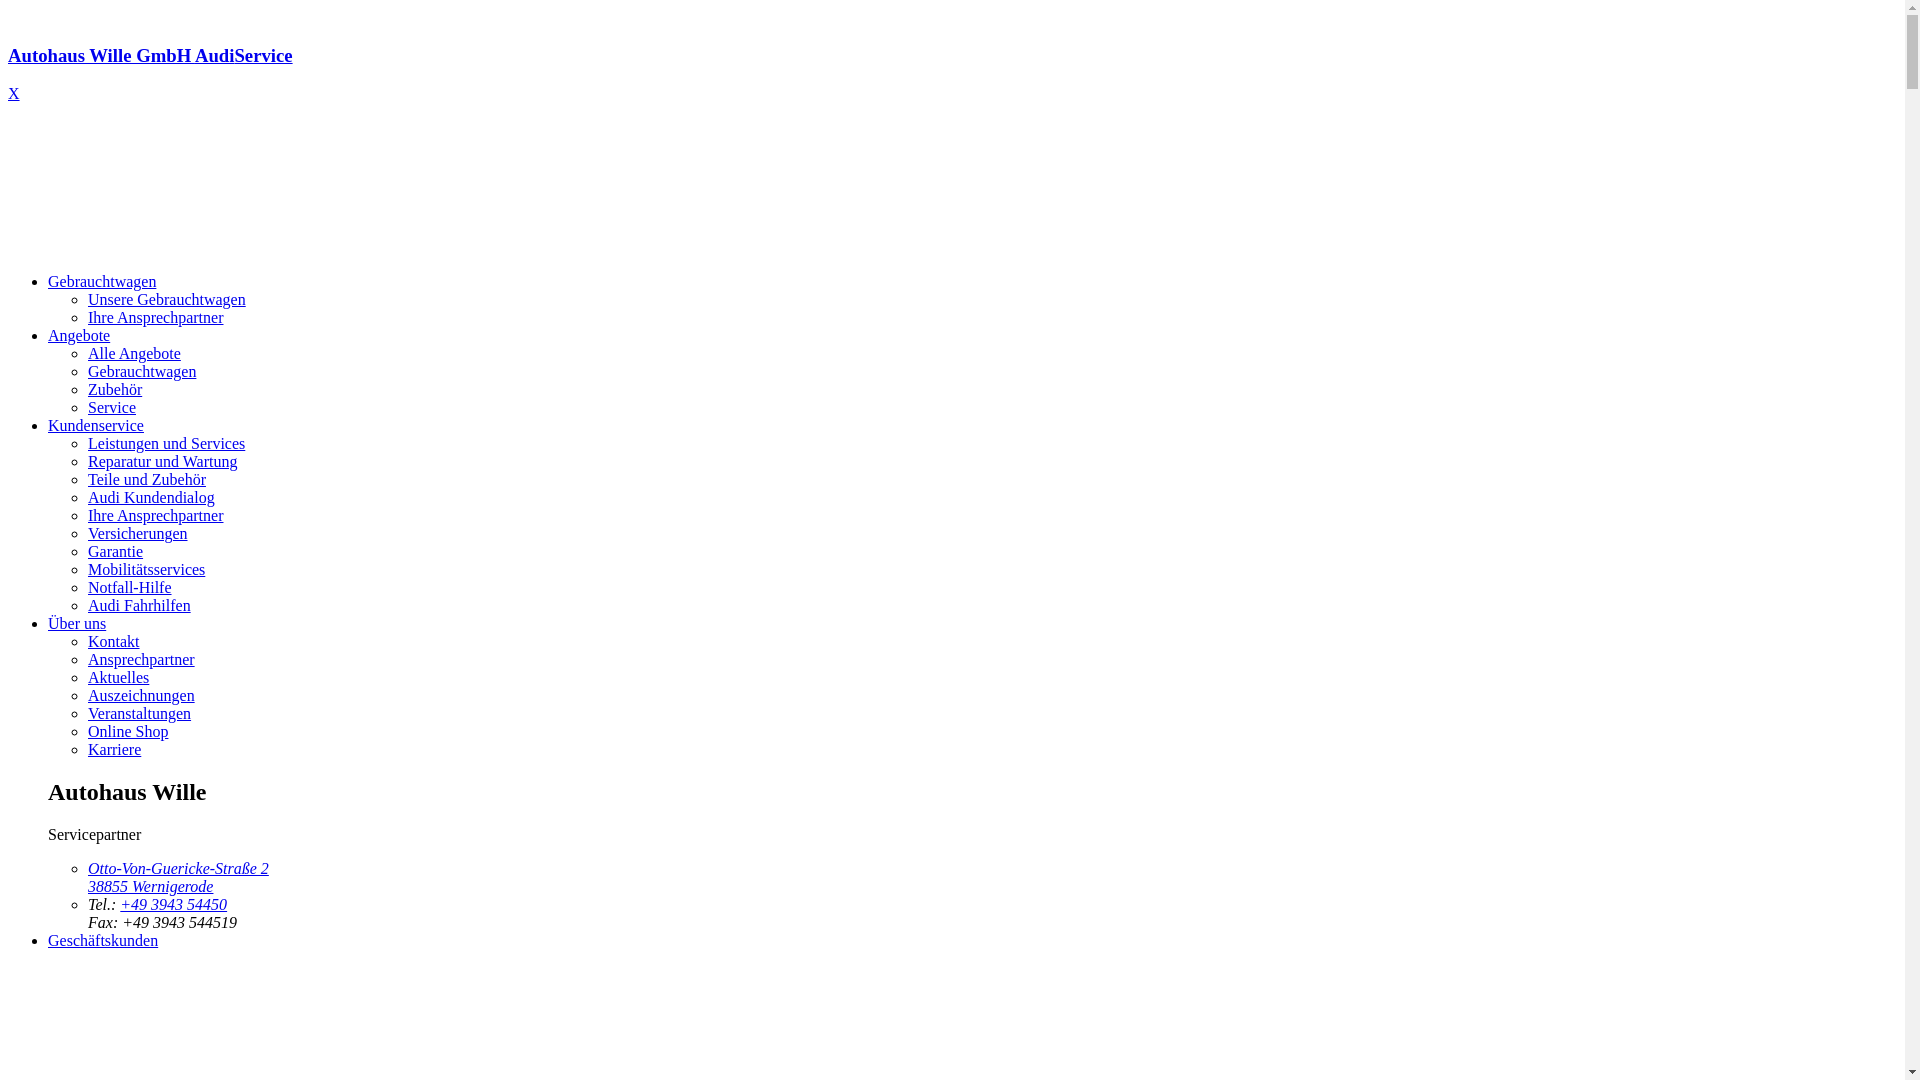 The width and height of the screenshot is (1920, 1080). Describe the element at coordinates (79, 336) in the screenshot. I see `Angebote` at that location.